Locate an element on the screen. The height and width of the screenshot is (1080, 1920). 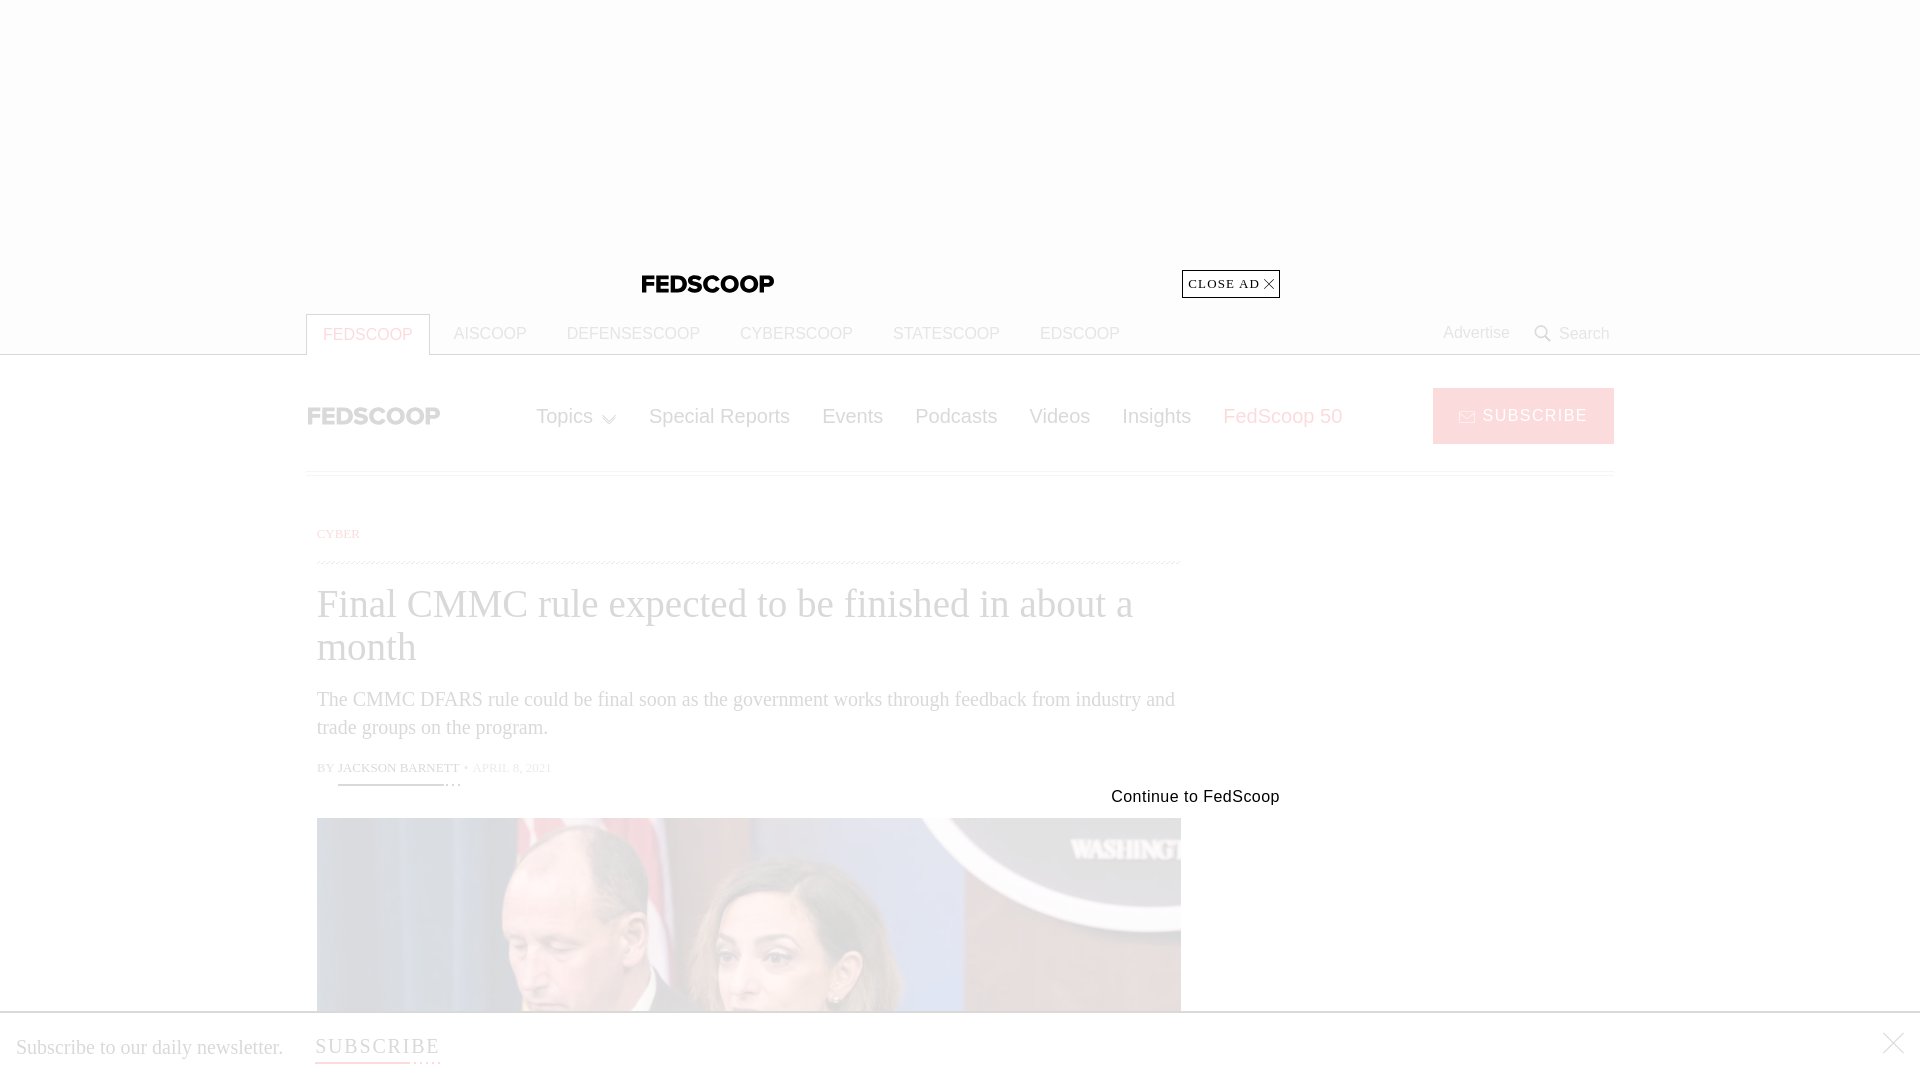
Advertise is located at coordinates (1476, 333).